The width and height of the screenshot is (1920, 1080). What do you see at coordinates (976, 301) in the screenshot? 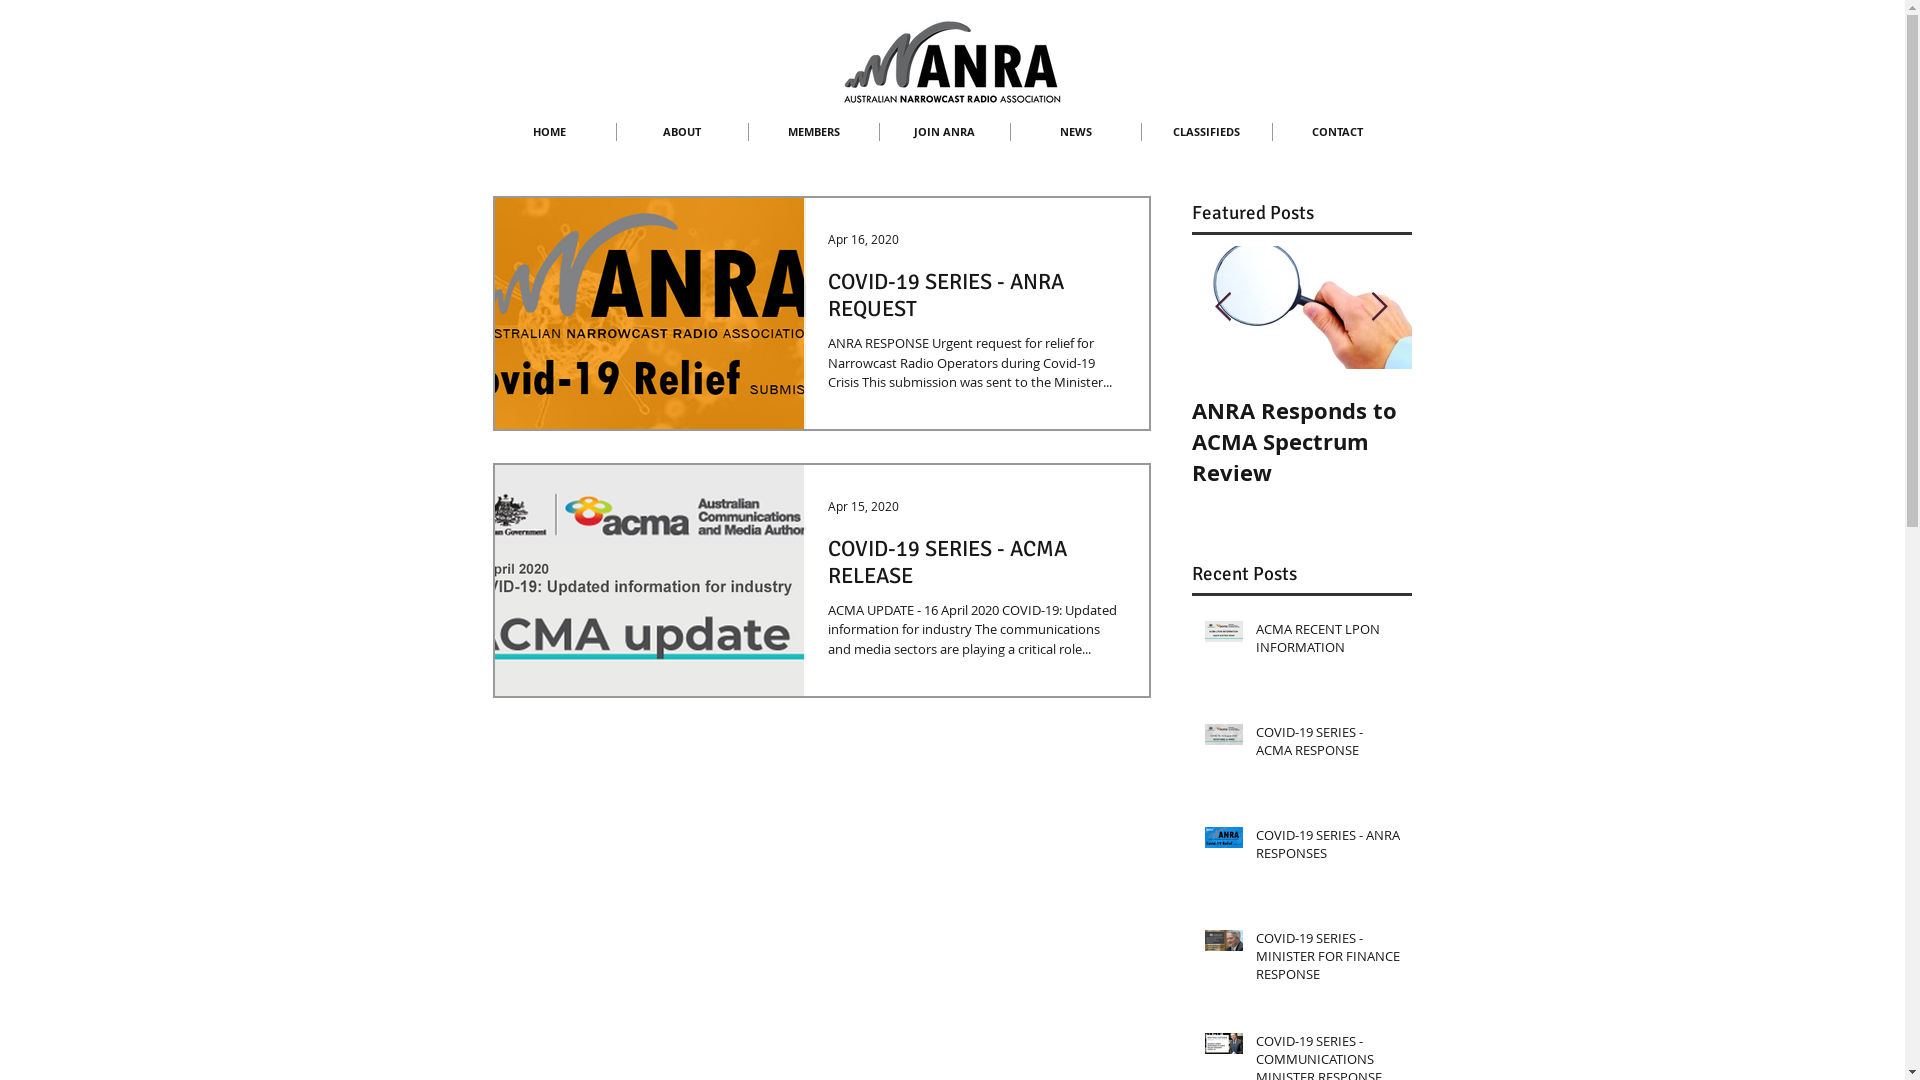
I see `COVID-19 SERIES - ANRA REQUEST` at bounding box center [976, 301].